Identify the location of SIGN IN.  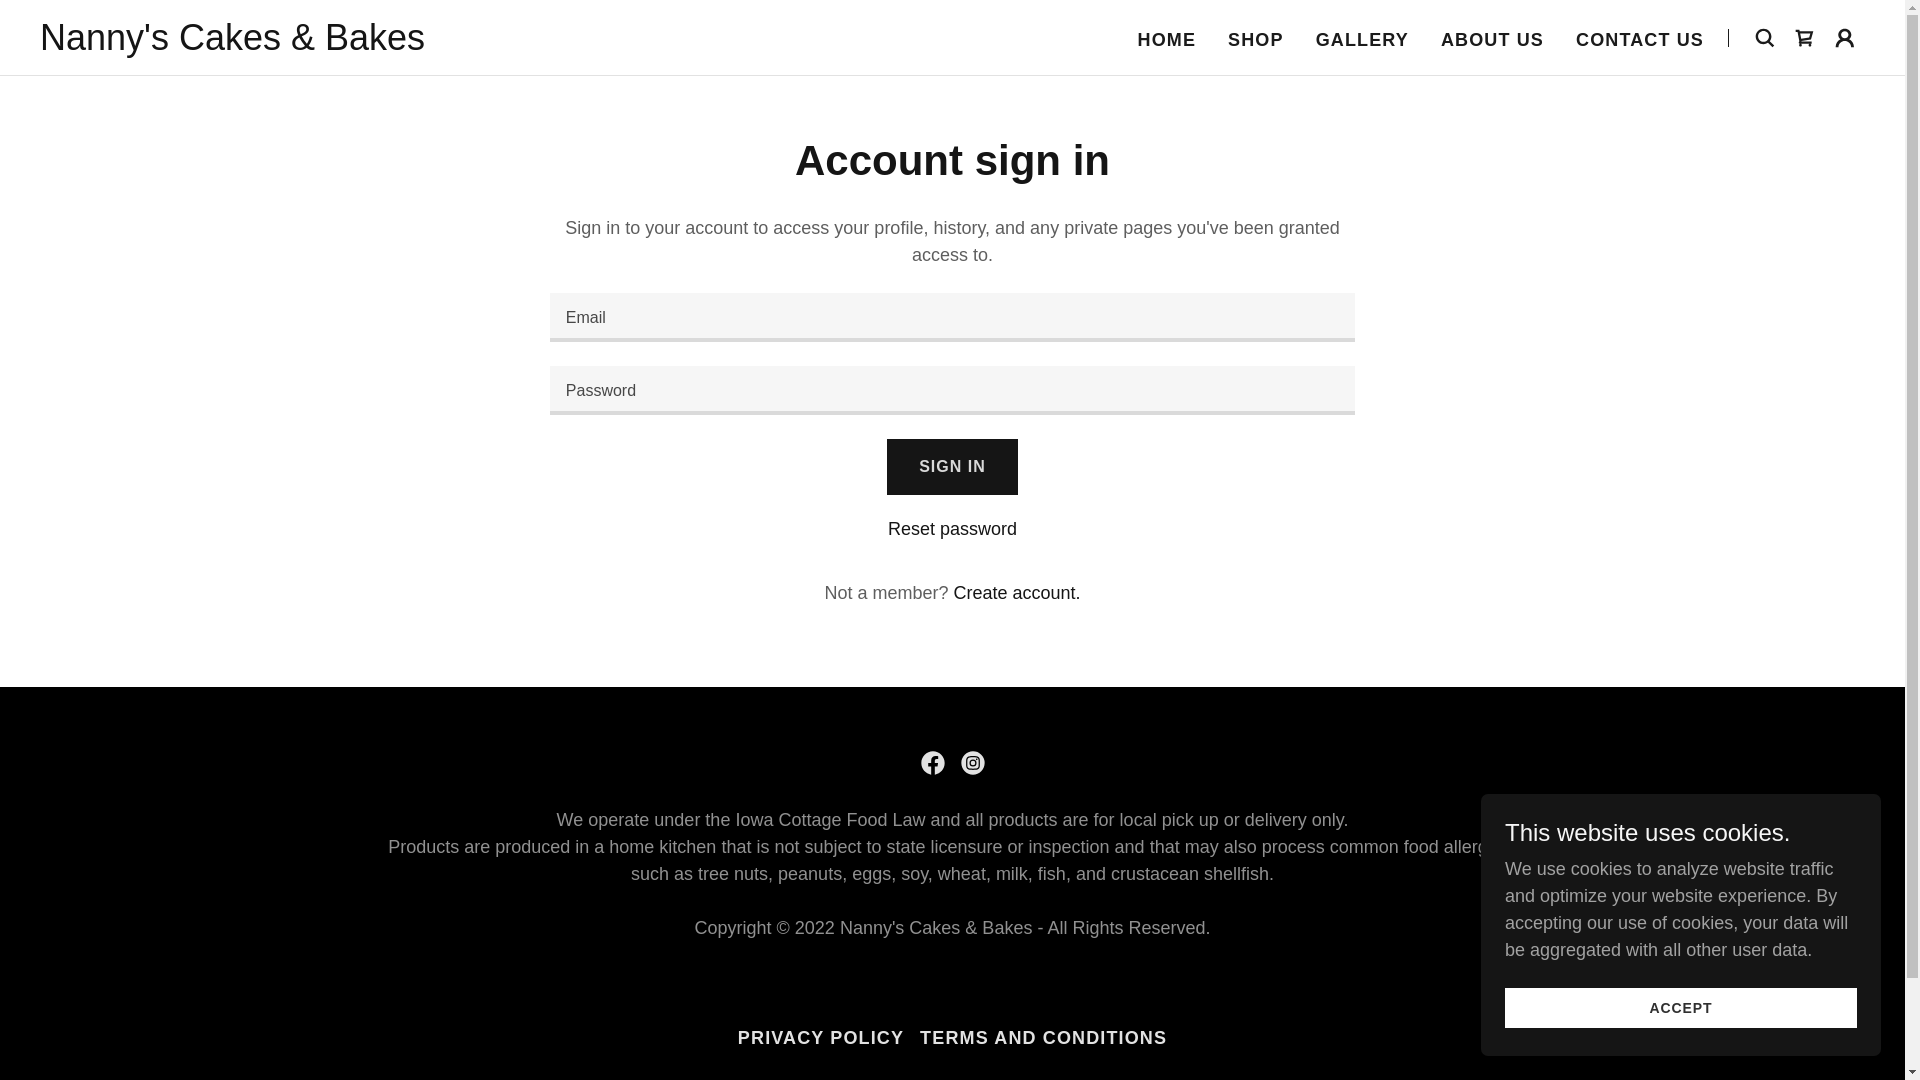
(952, 466).